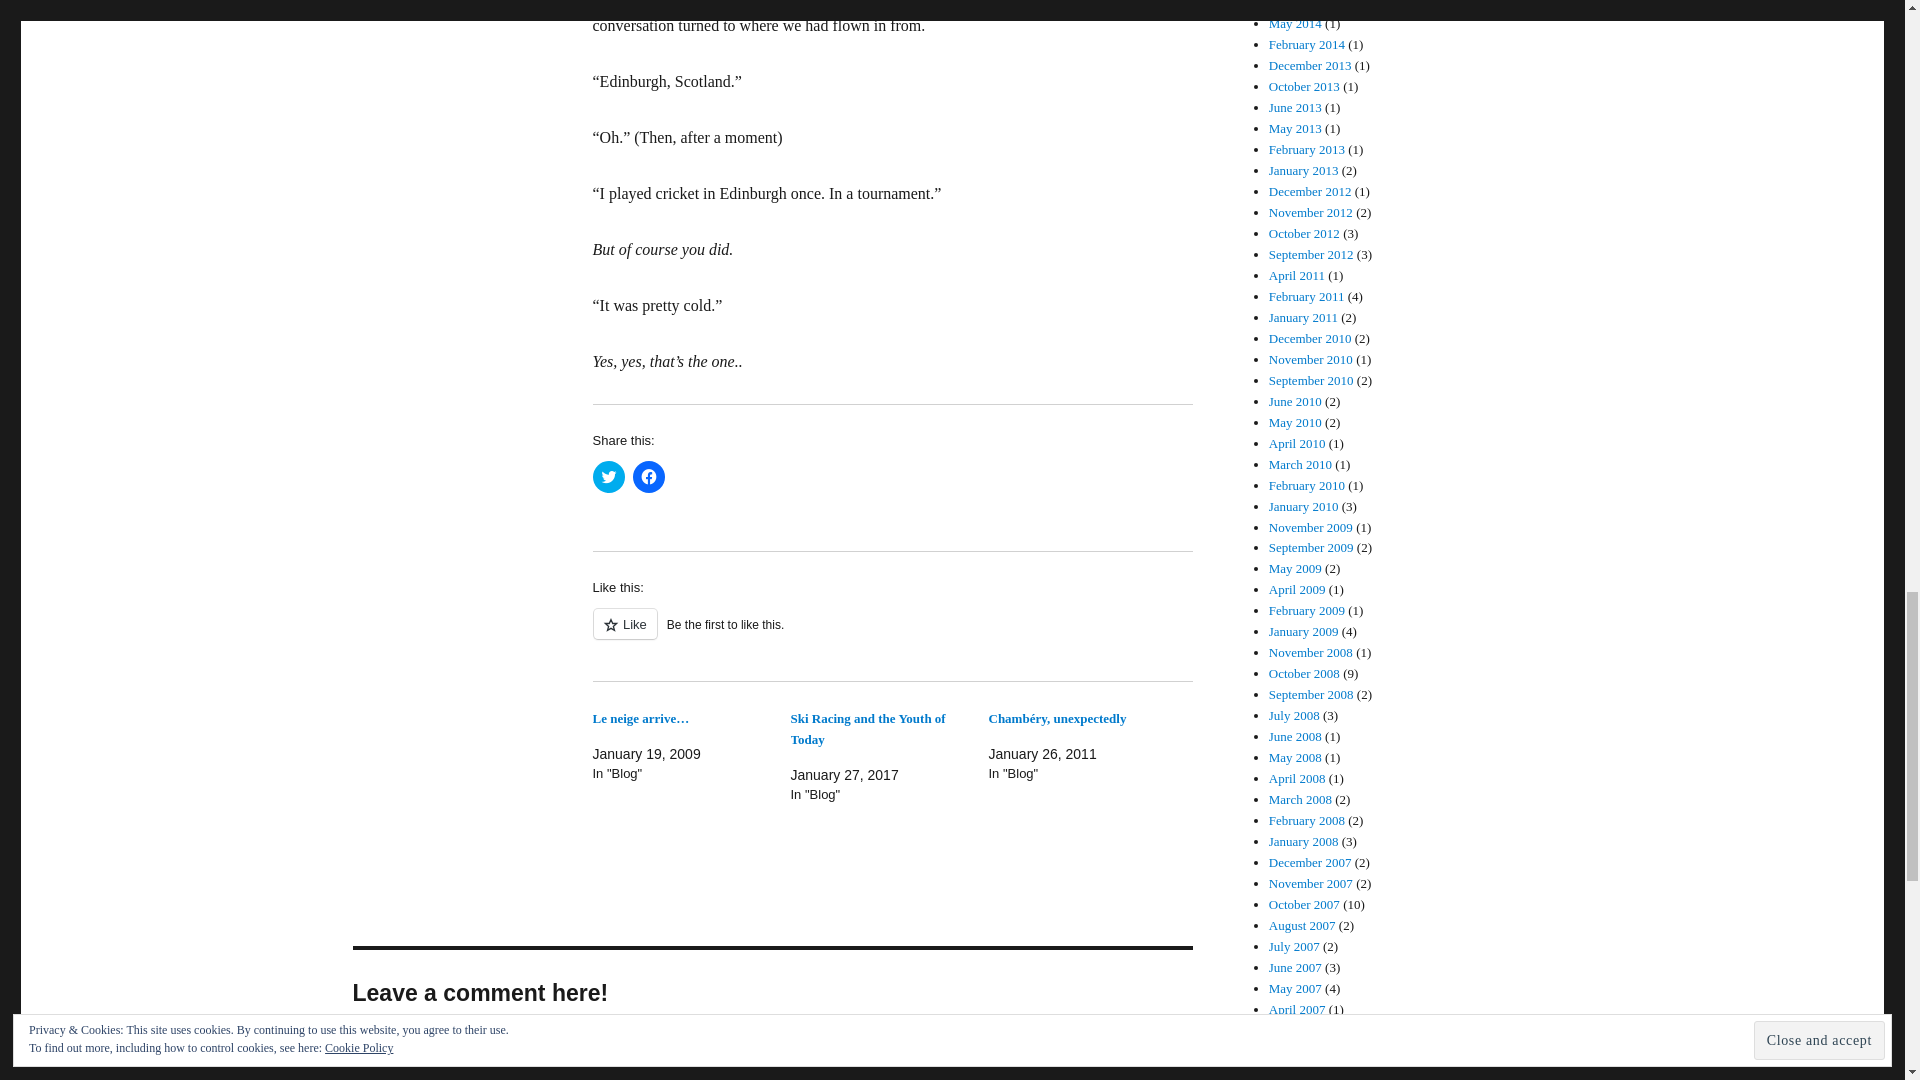  What do you see at coordinates (648, 476) in the screenshot?
I see `Click to share on Facebook` at bounding box center [648, 476].